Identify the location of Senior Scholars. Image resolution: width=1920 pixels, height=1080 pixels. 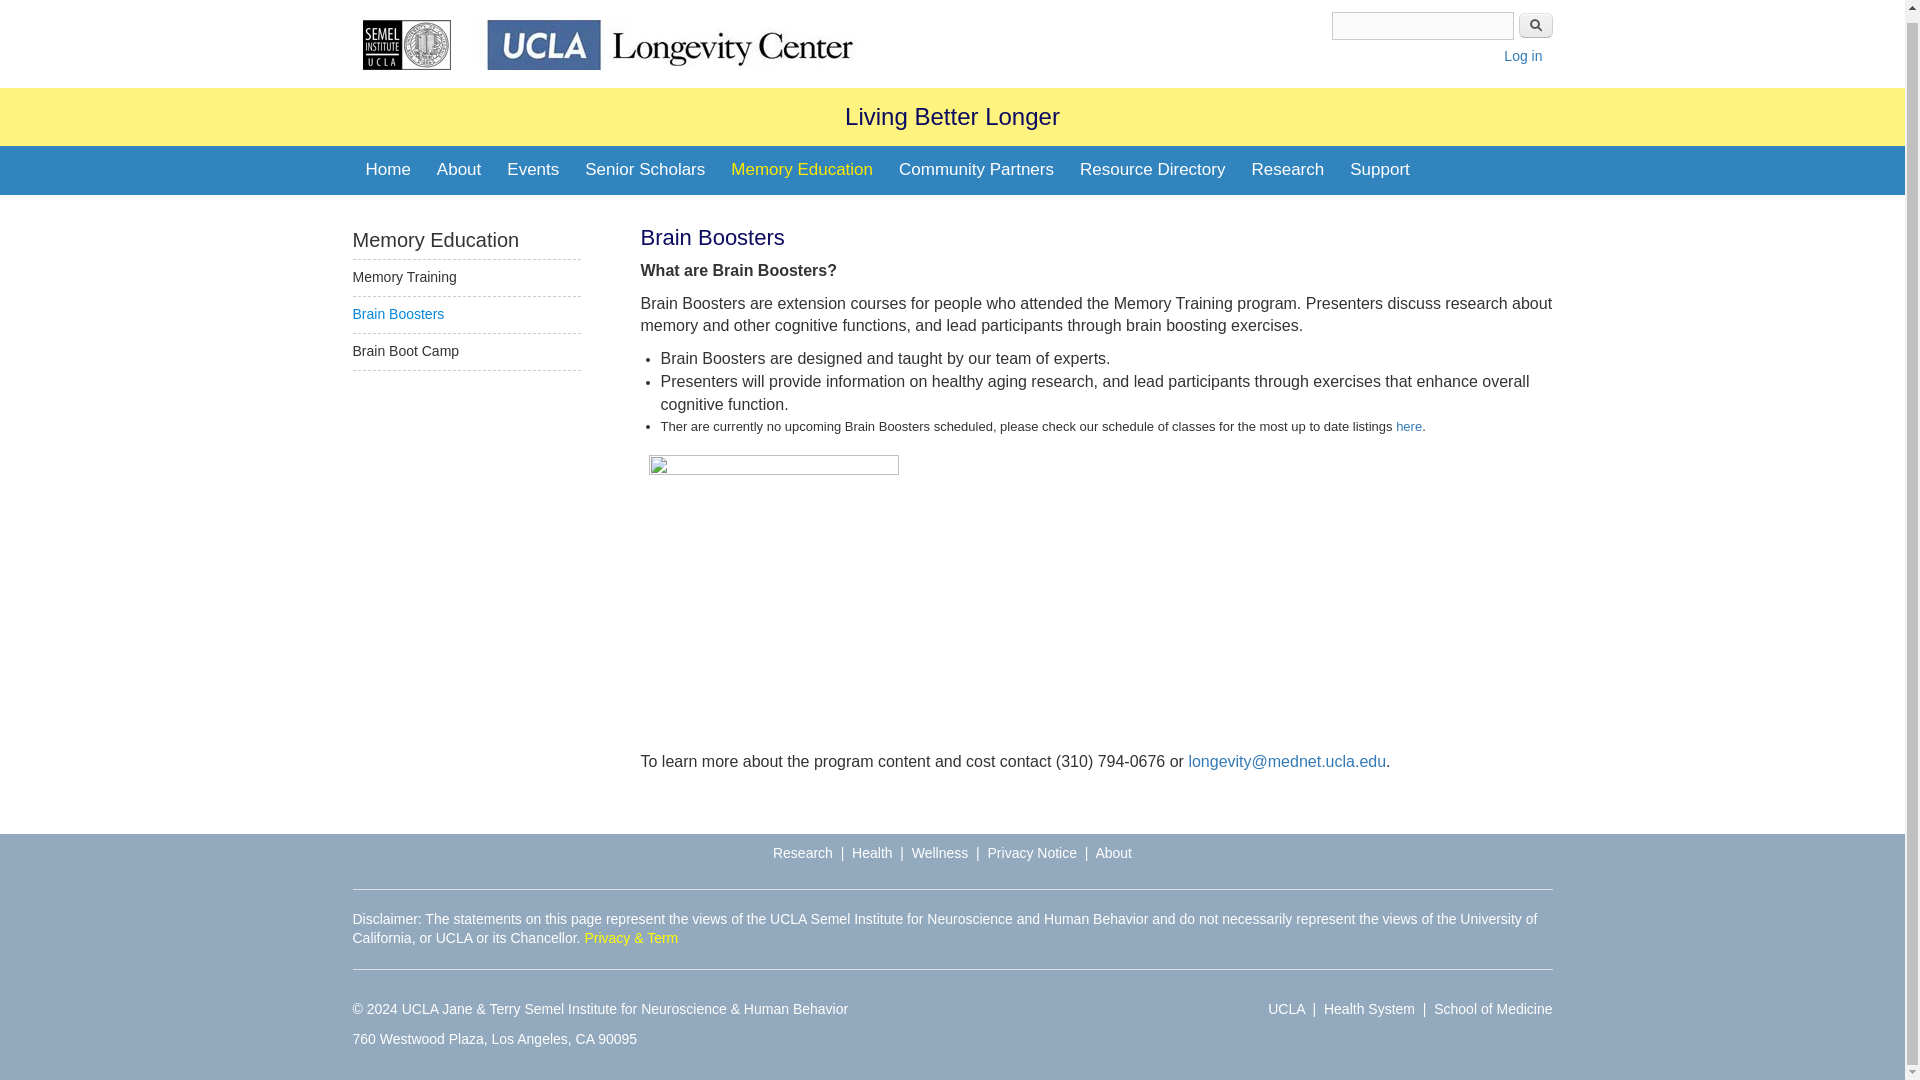
(645, 170).